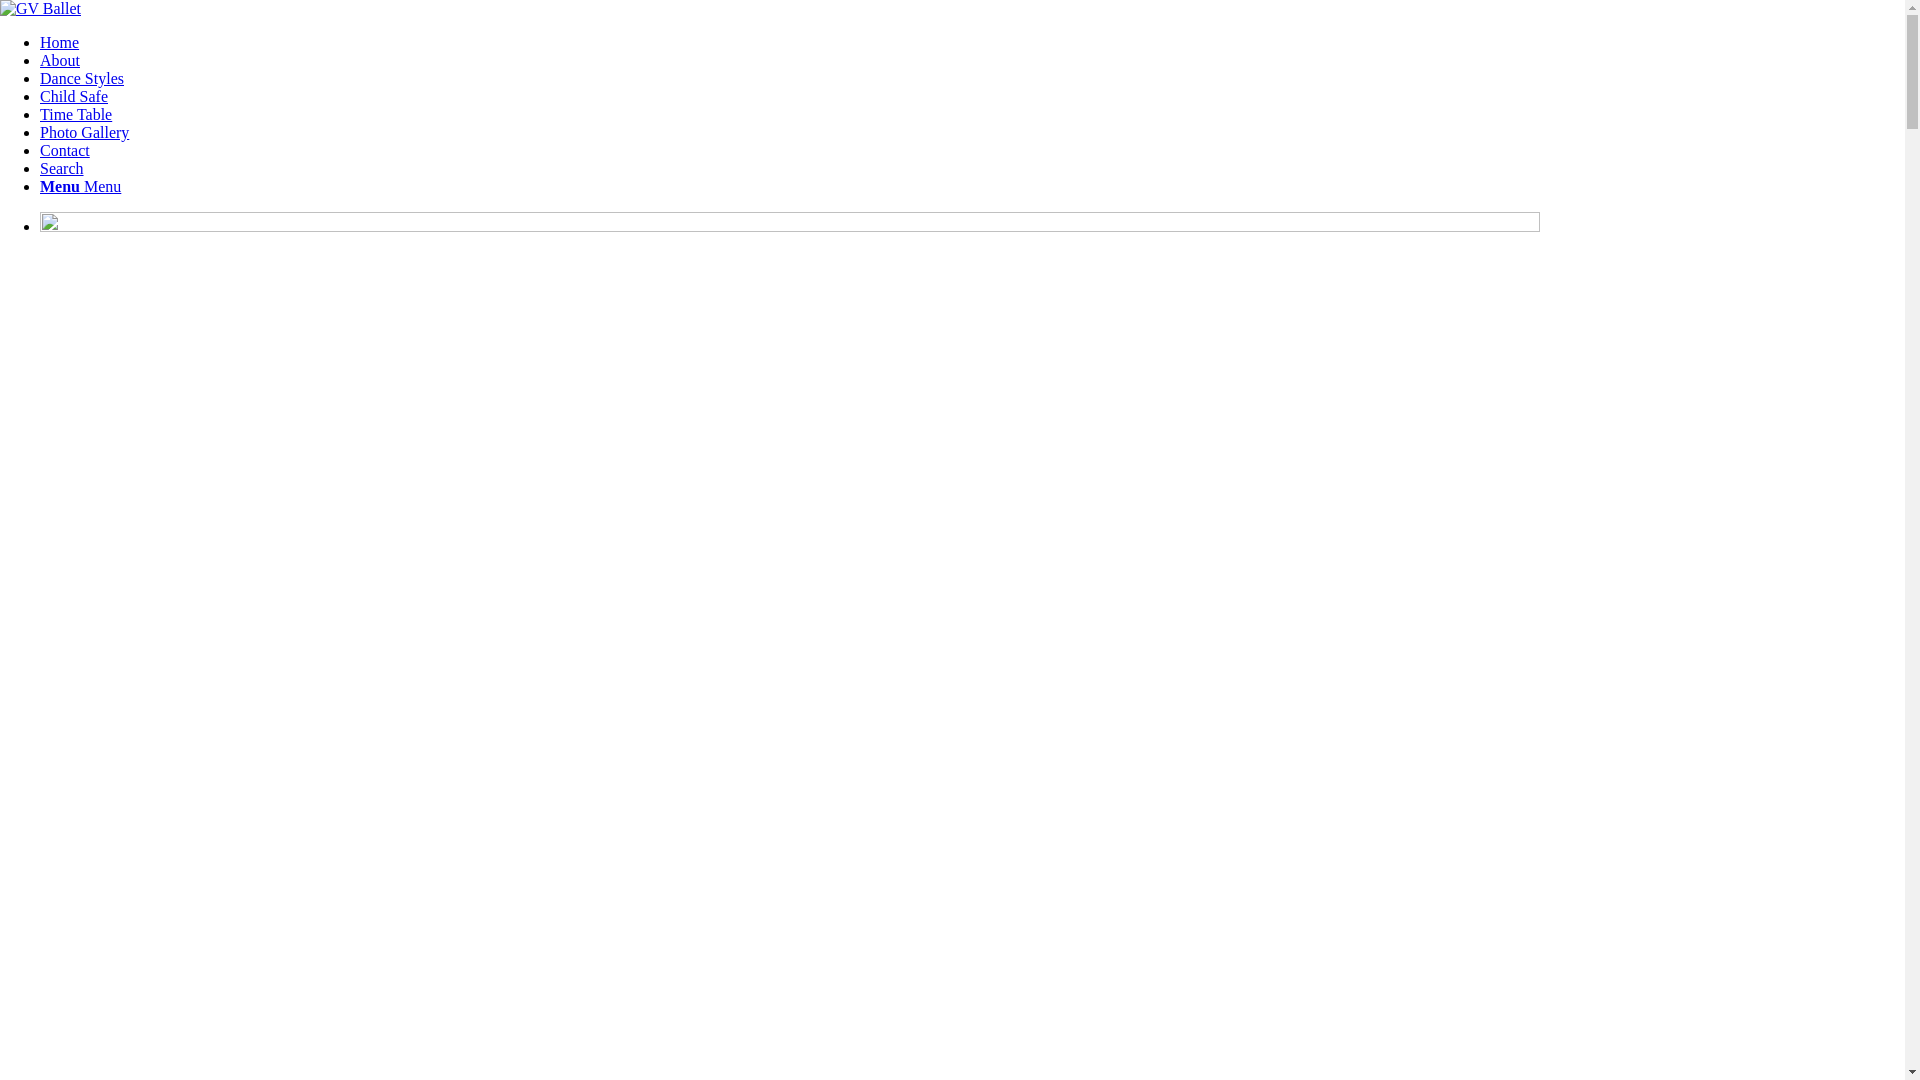  What do you see at coordinates (790, 427) in the screenshot?
I see `755` at bounding box center [790, 427].